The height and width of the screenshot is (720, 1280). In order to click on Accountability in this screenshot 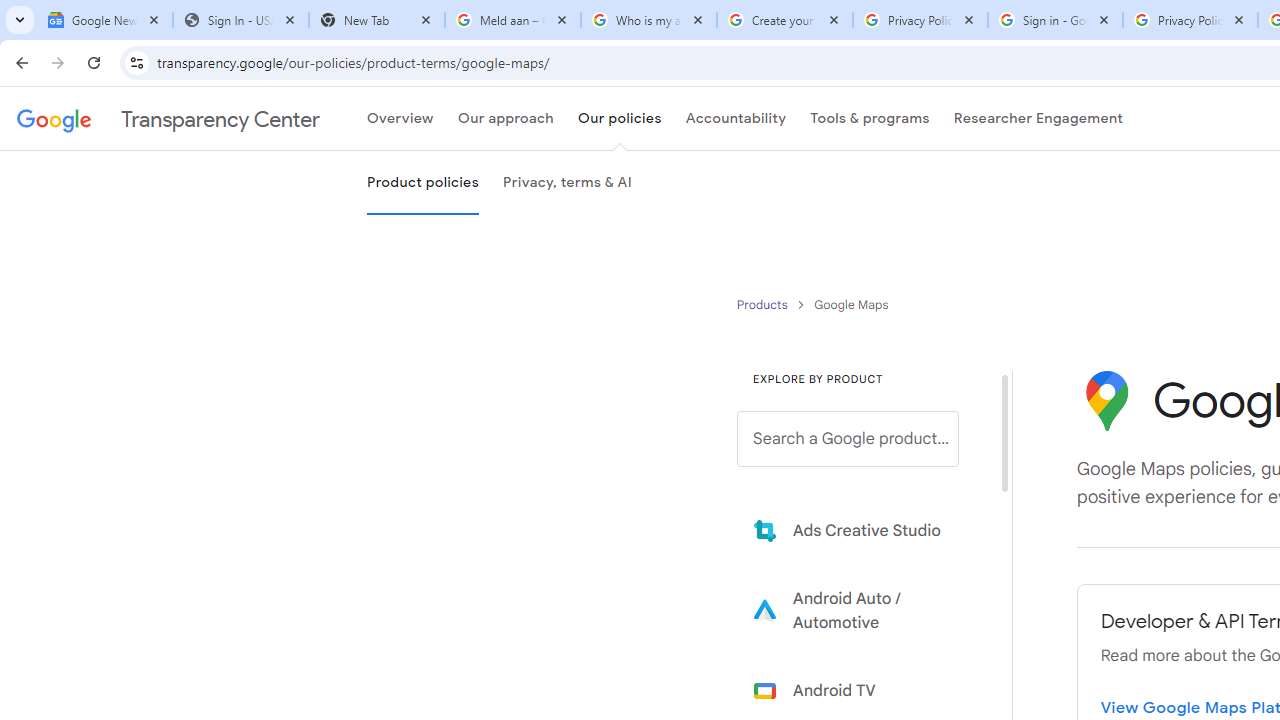, I will do `click(736, 119)`.